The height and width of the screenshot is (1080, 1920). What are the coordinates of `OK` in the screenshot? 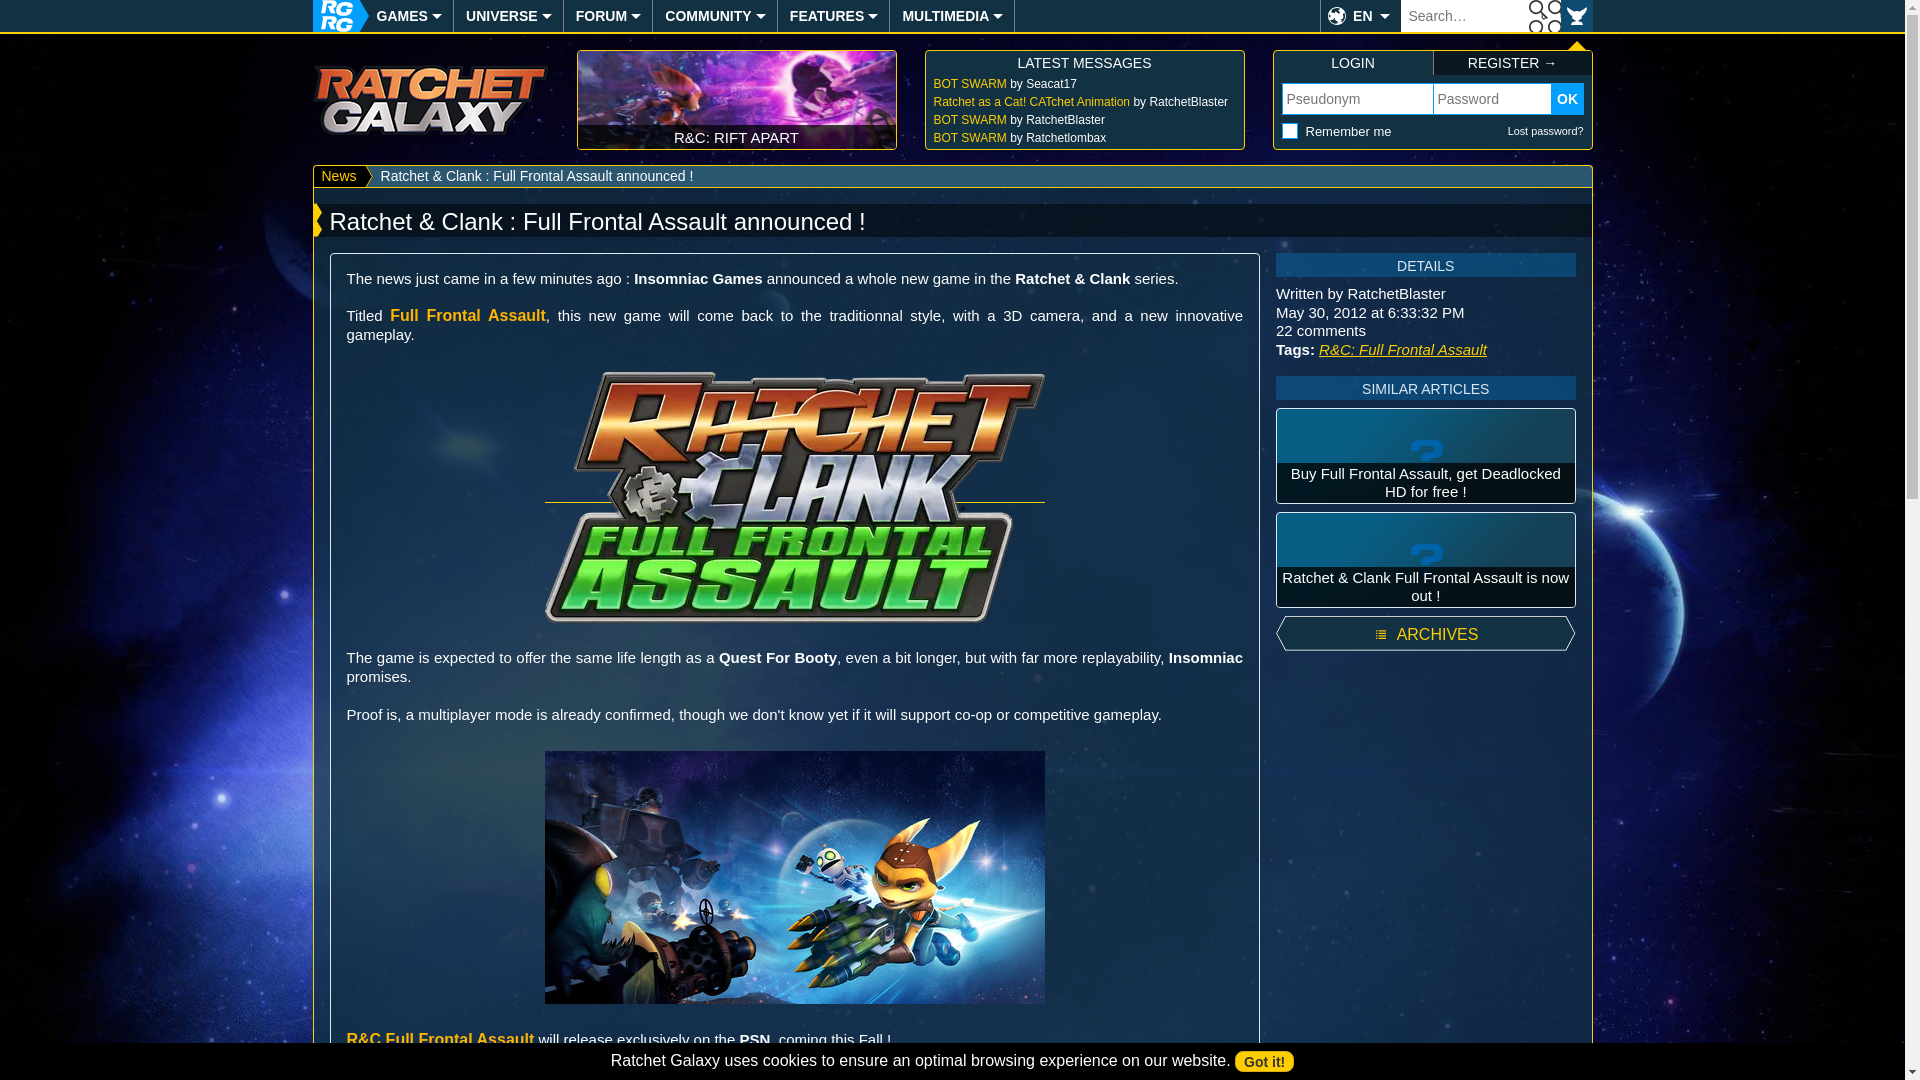 It's located at (1544, 16).